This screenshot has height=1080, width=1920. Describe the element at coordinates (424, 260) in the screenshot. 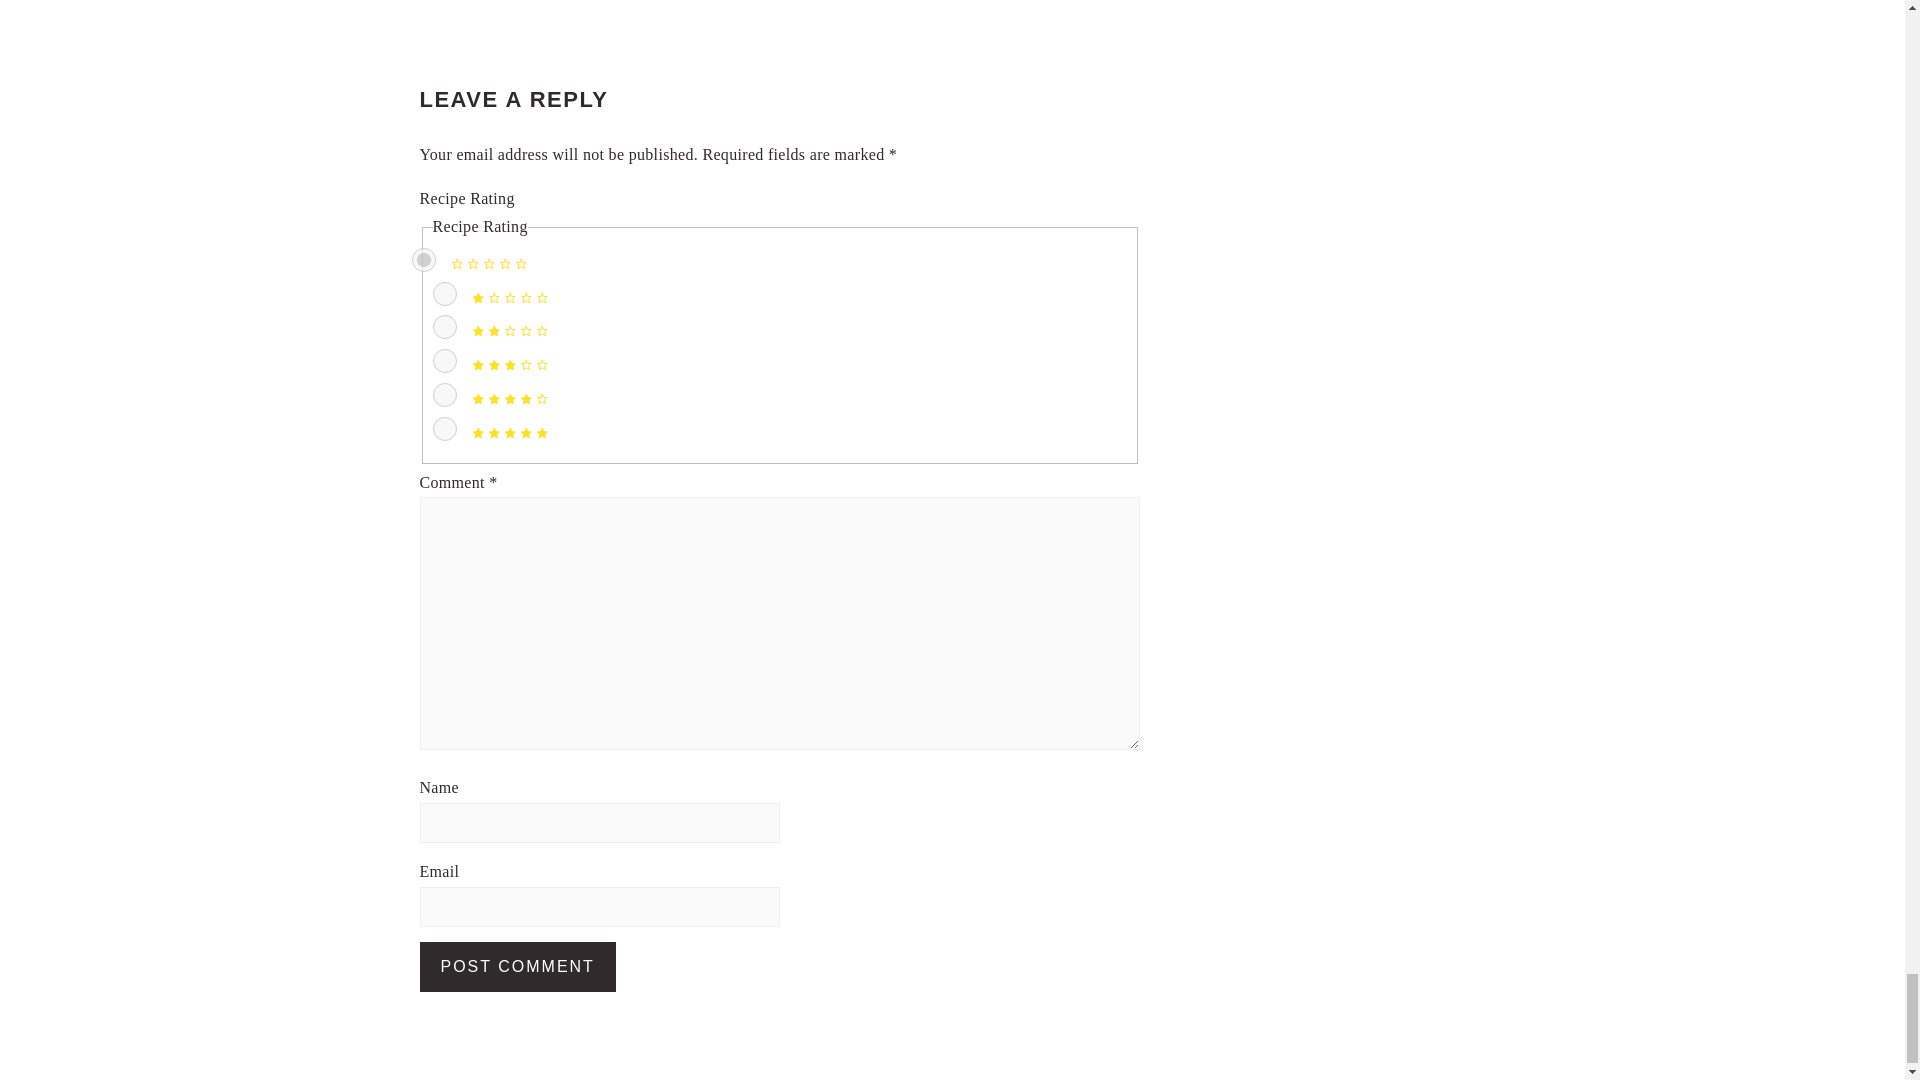

I see `0` at that location.